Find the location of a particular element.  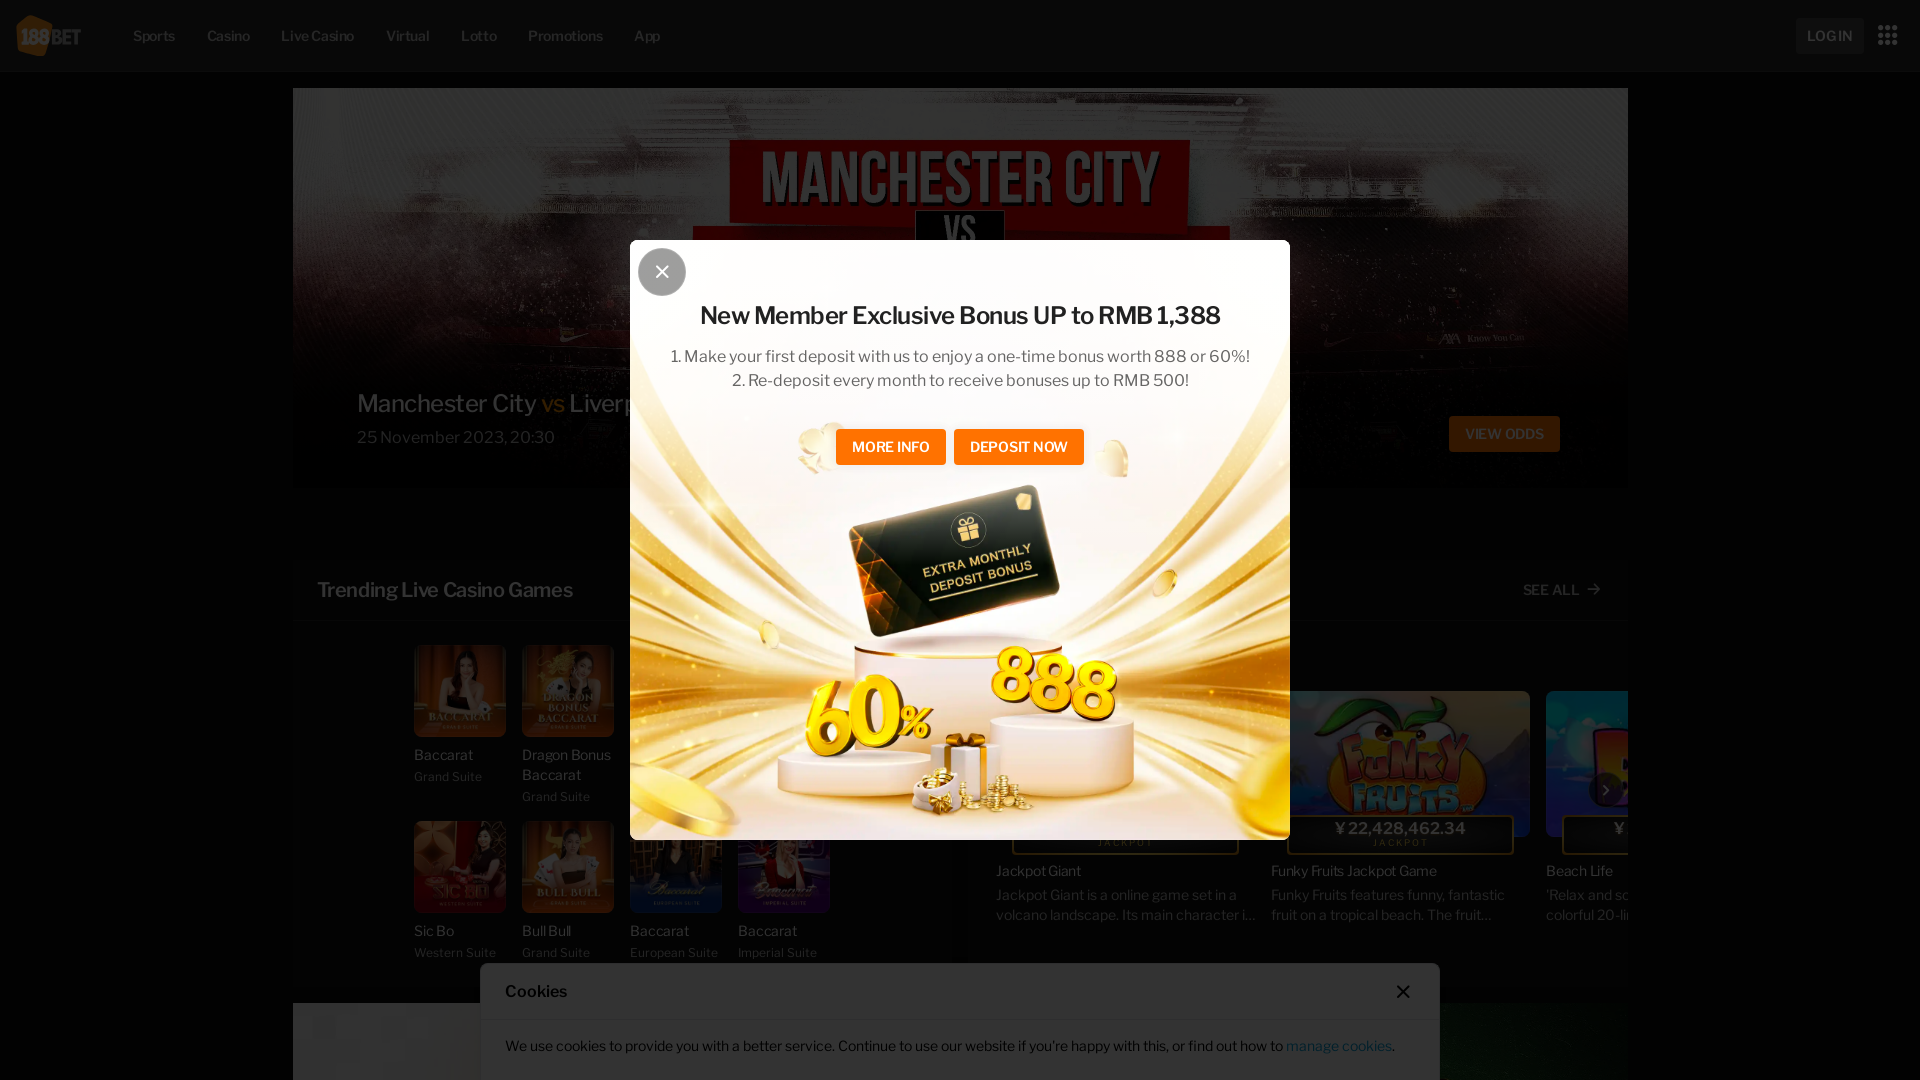

Funky Fruits Jackpot Game is located at coordinates (1400, 871).